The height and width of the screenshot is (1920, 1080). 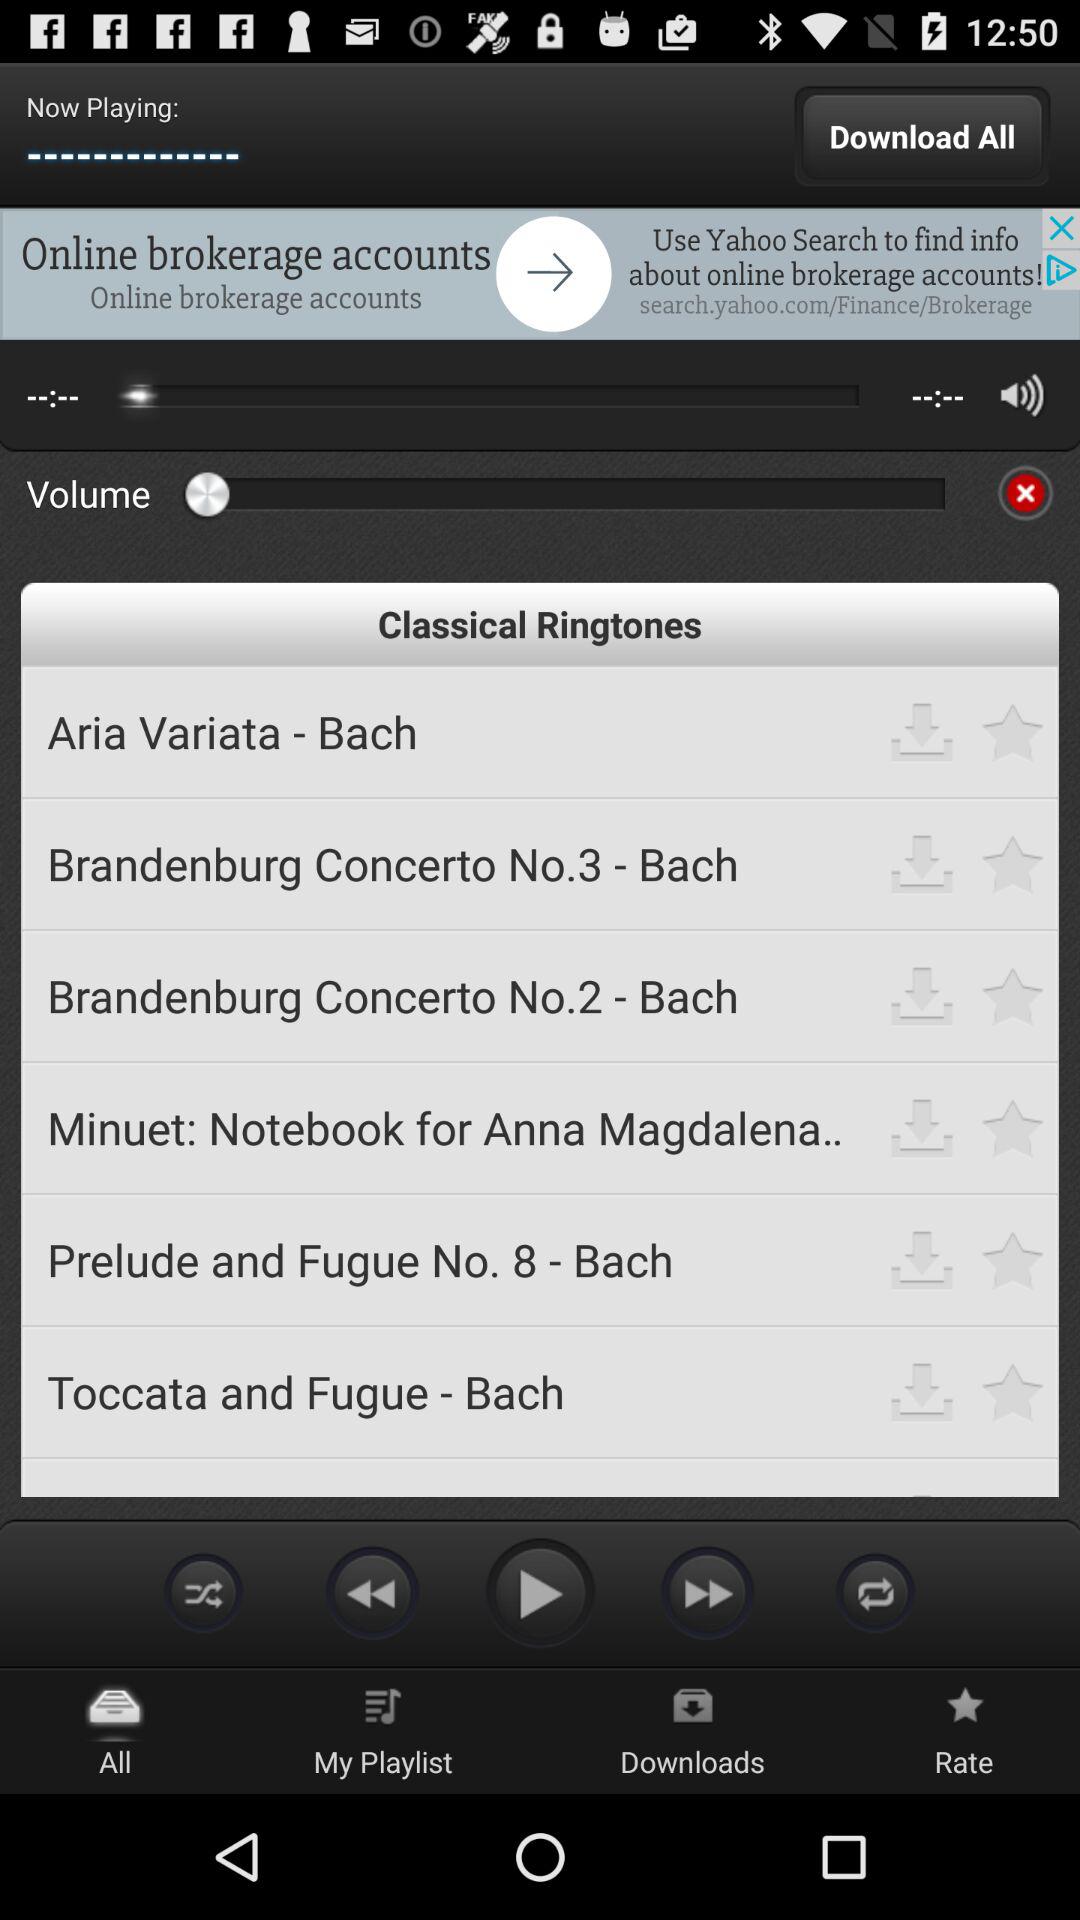 What do you see at coordinates (708, 1592) in the screenshot?
I see `go forward` at bounding box center [708, 1592].